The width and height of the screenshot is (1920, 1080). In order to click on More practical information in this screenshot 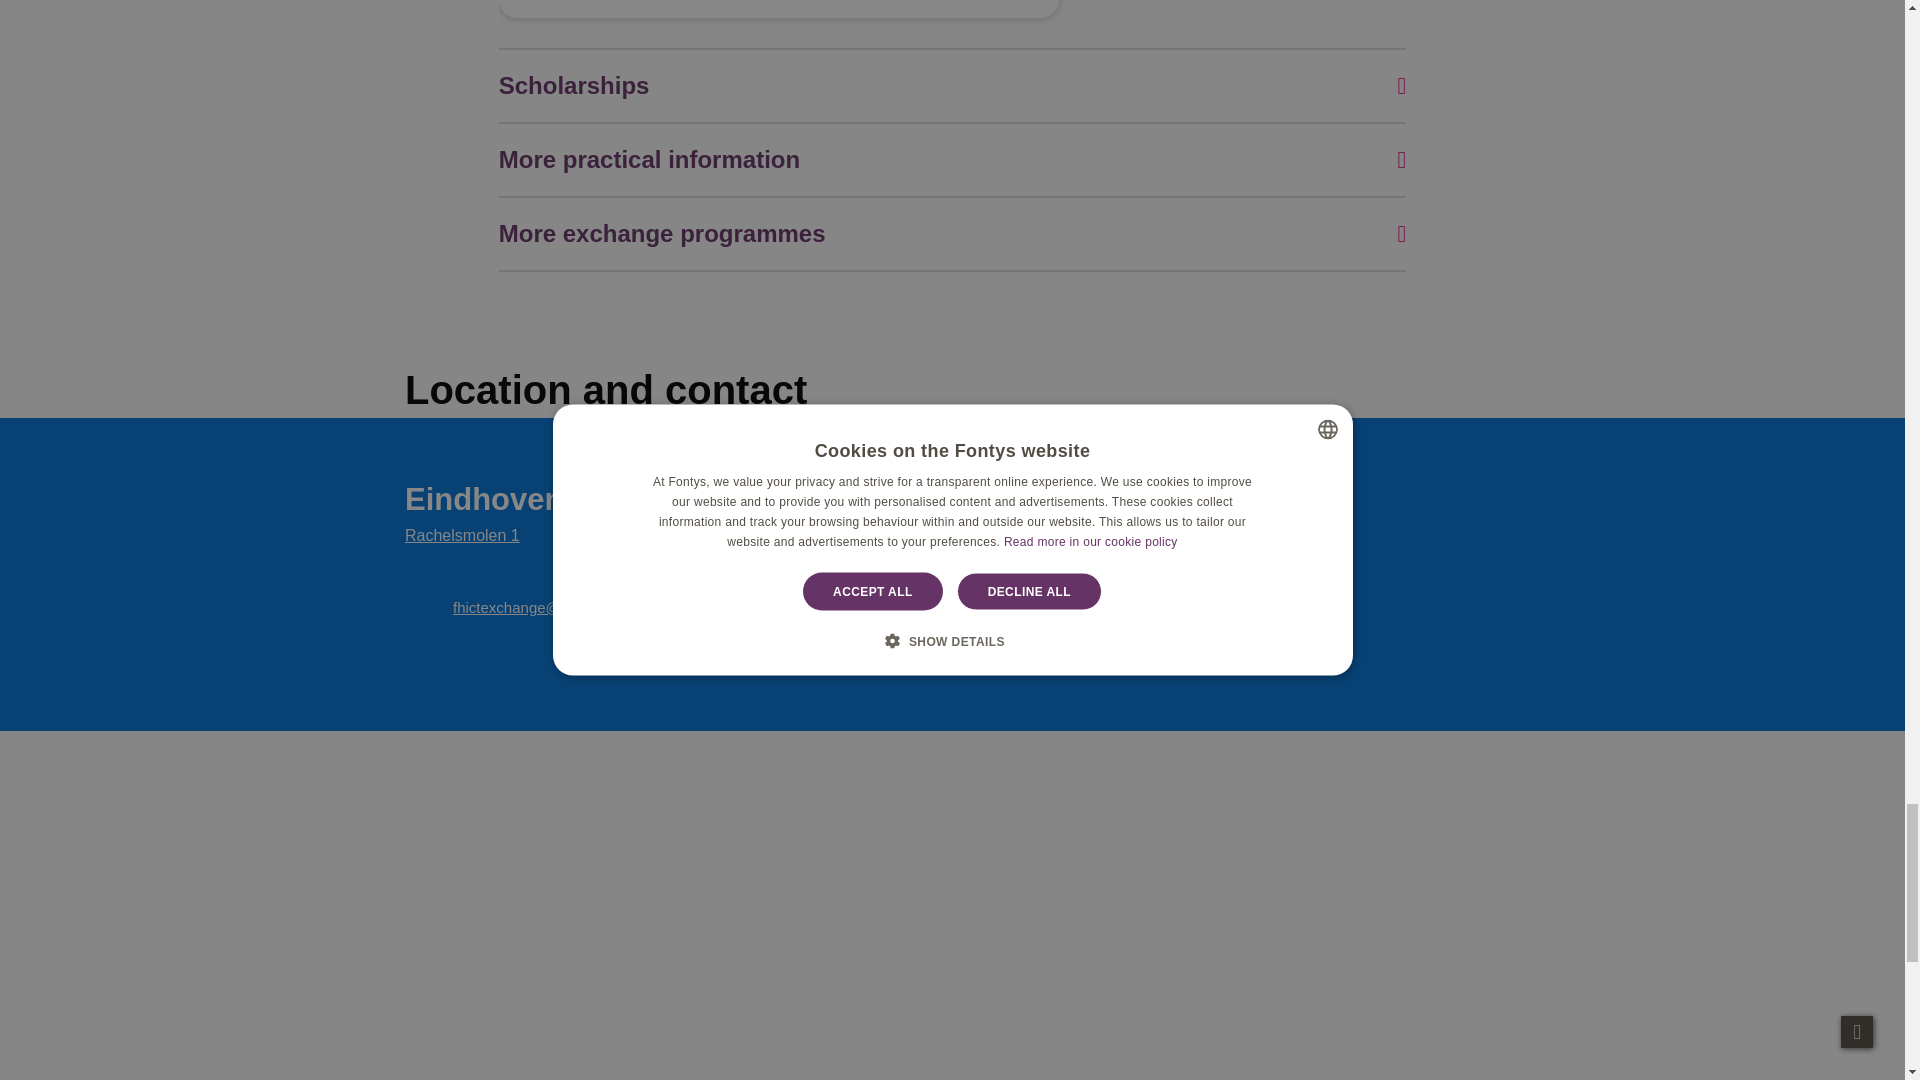, I will do `click(952, 160)`.